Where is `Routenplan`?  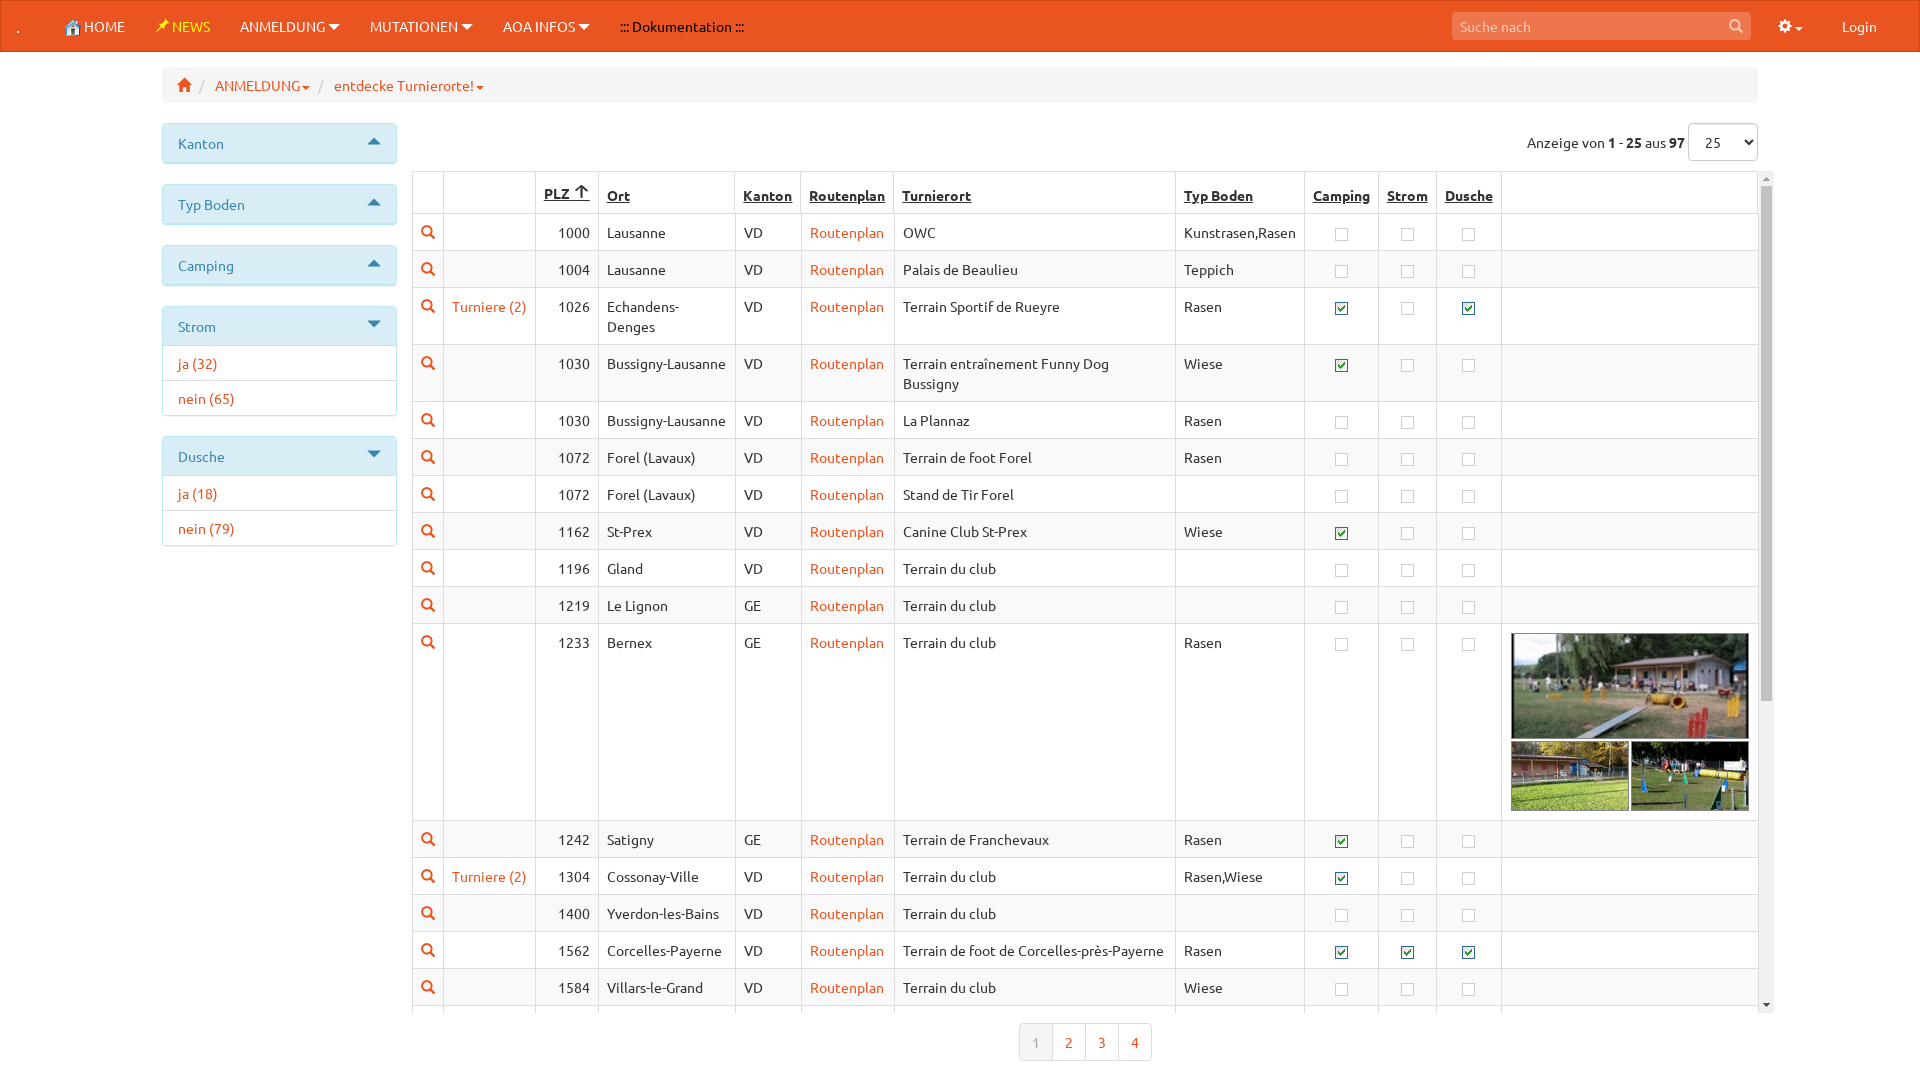
Routenplan is located at coordinates (847, 531).